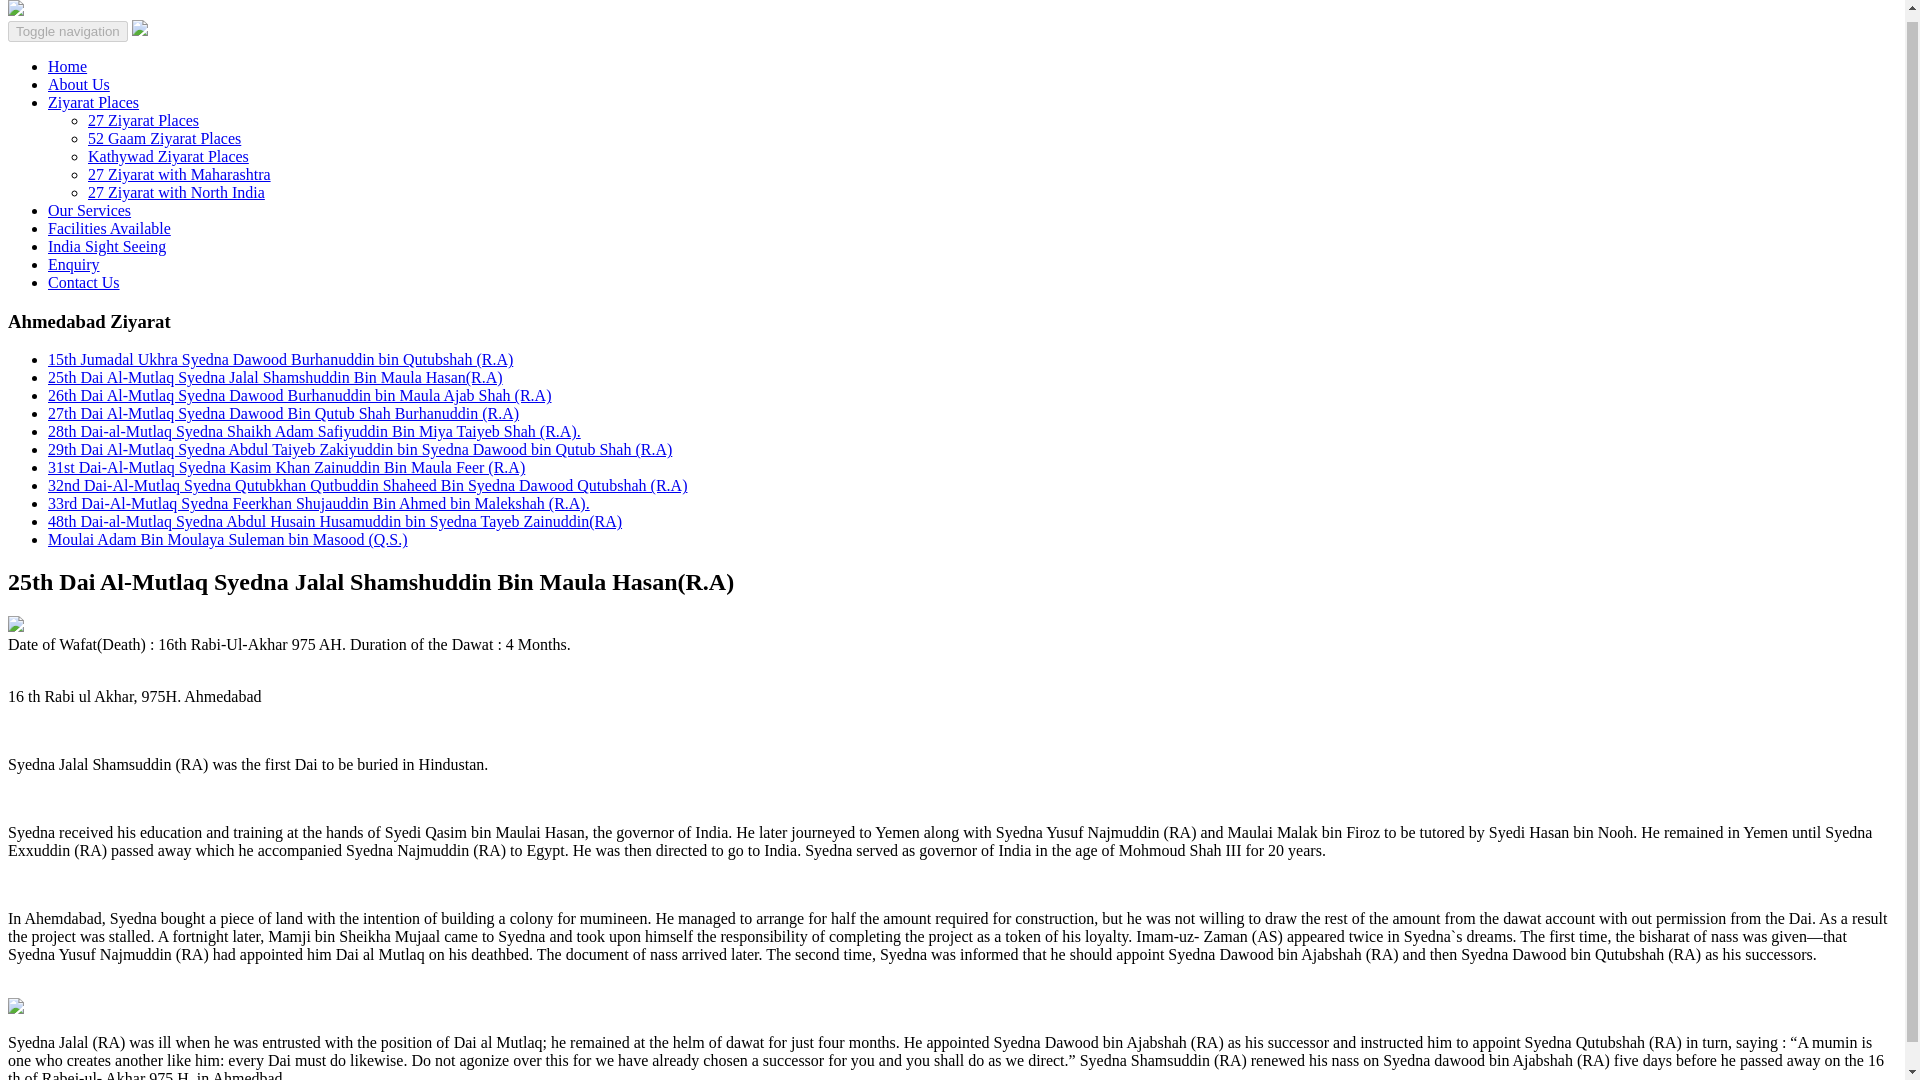  I want to click on Toggle navigation, so click(68, 31).